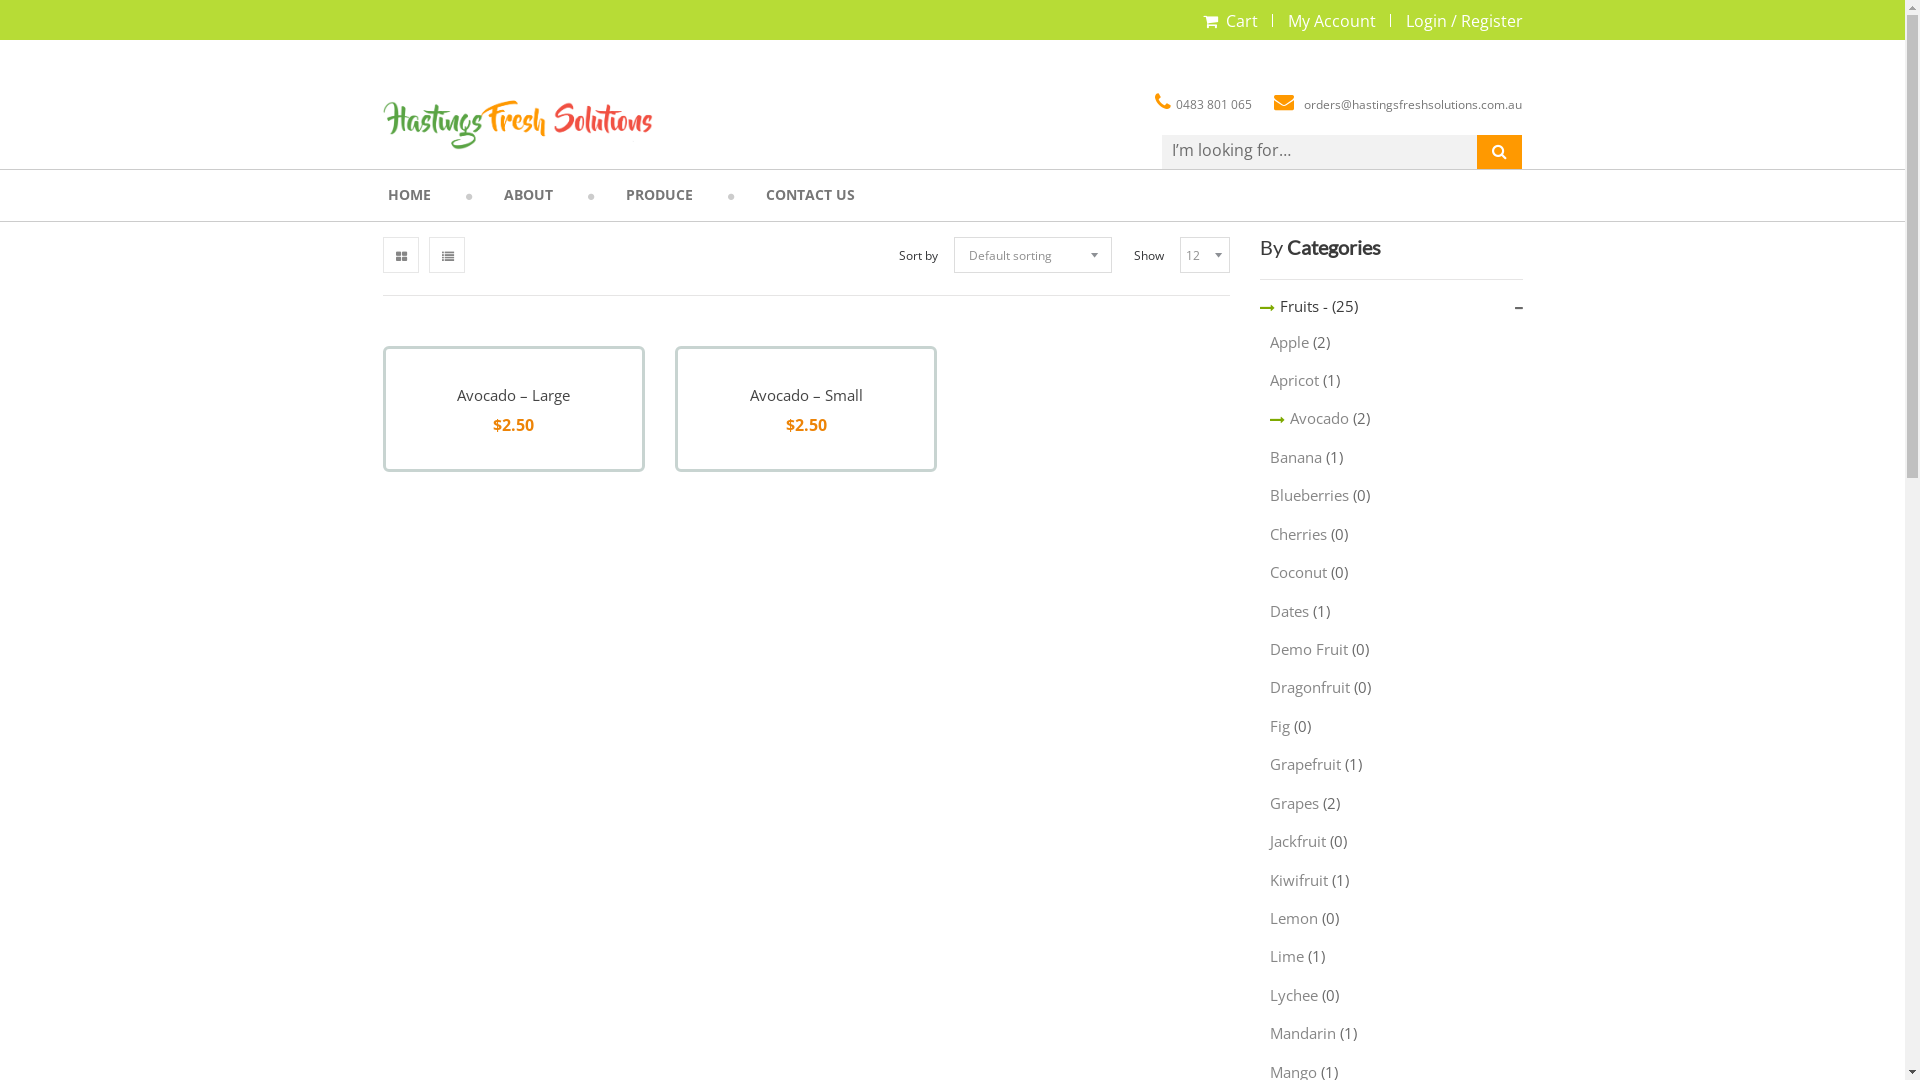 Image resolution: width=1920 pixels, height=1080 pixels. I want to click on Mandarin, so click(1303, 1033).